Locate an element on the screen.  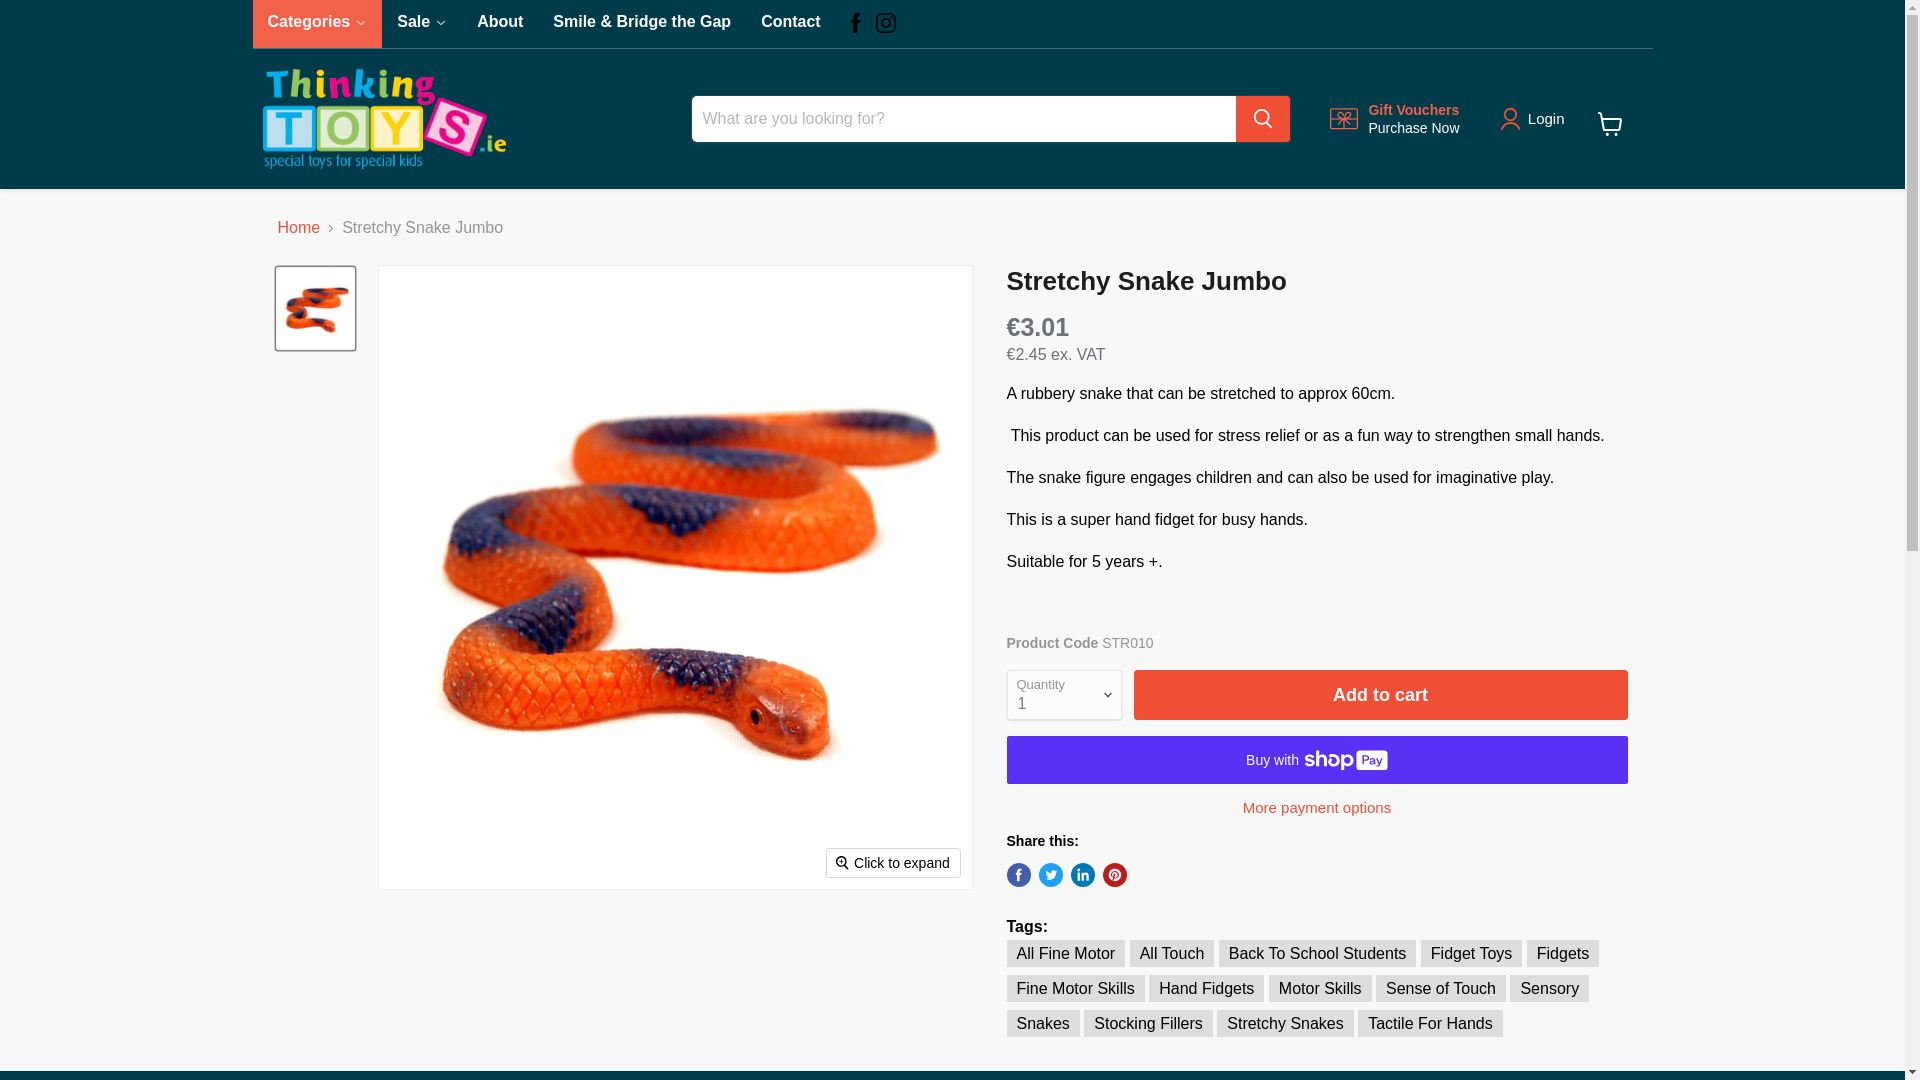
Categories is located at coordinates (316, 24).